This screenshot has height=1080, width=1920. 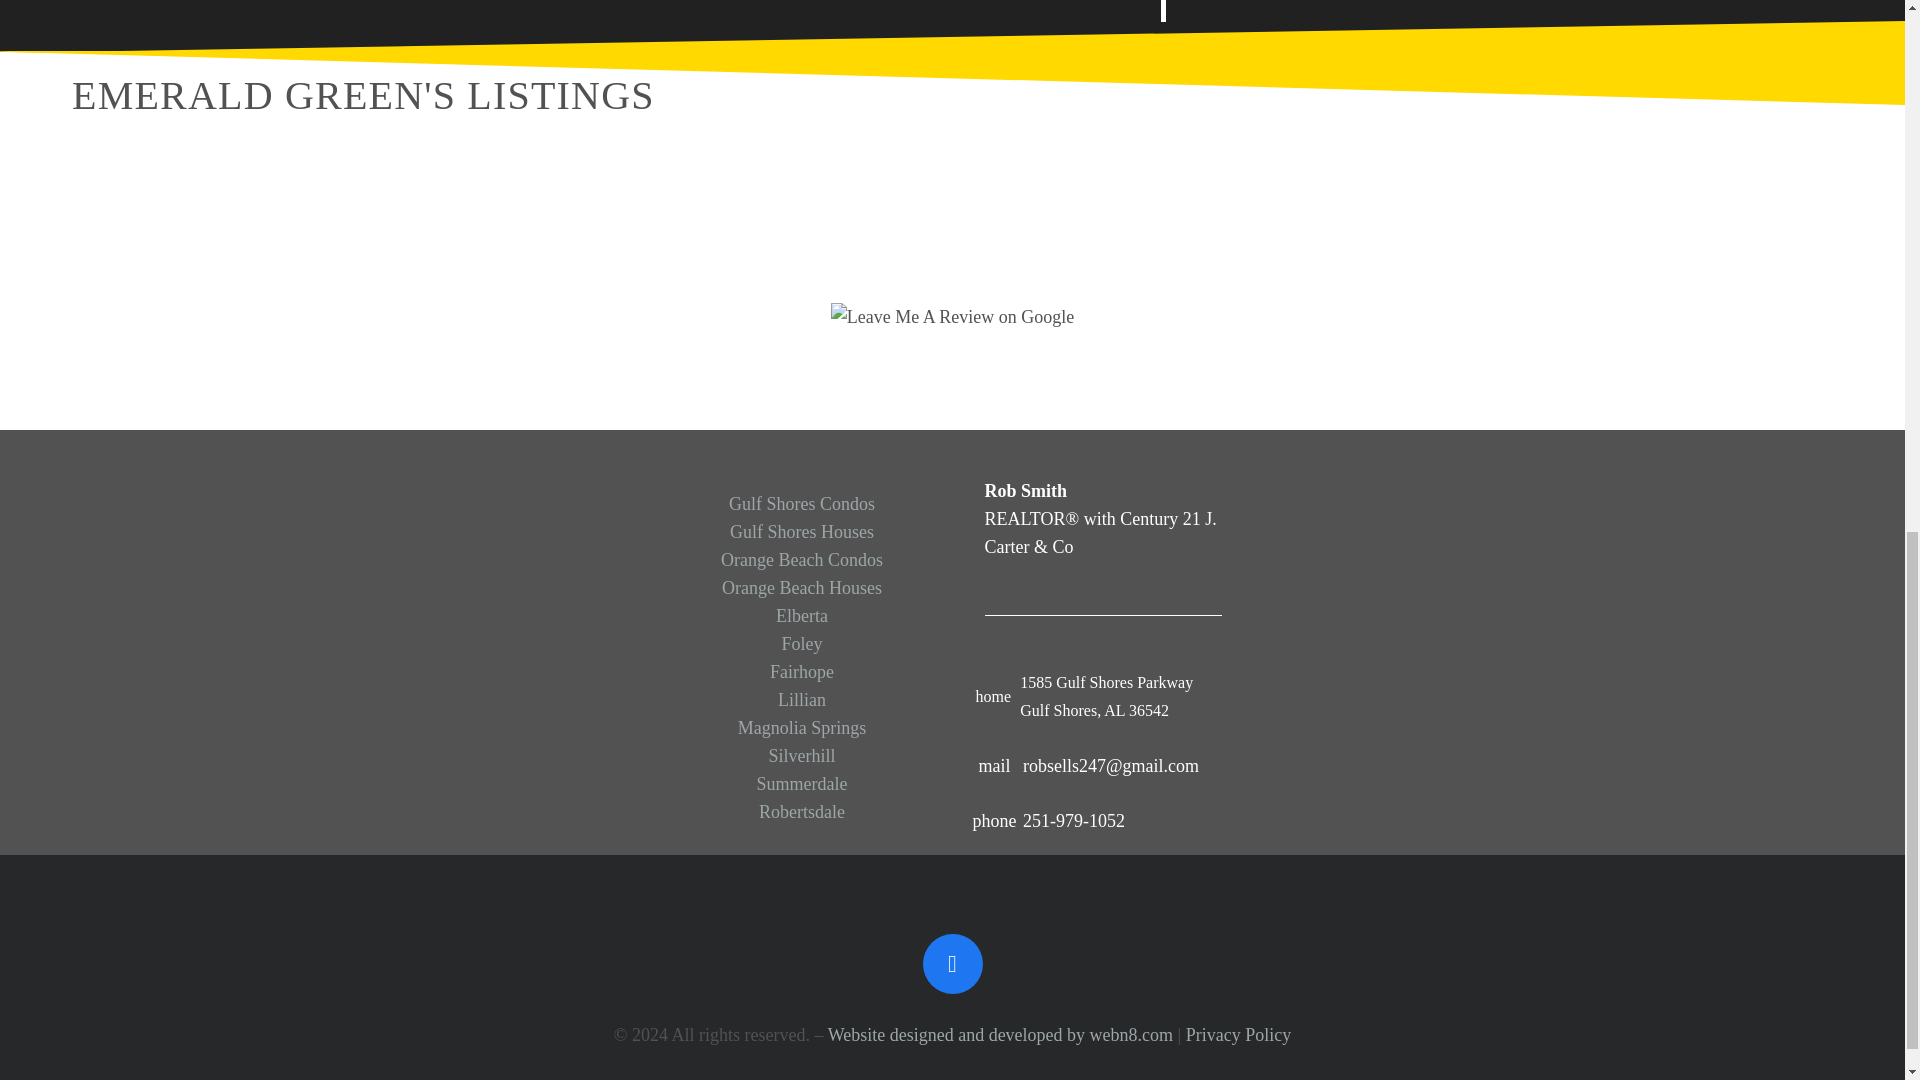 What do you see at coordinates (1074, 819) in the screenshot?
I see `251-979-1052` at bounding box center [1074, 819].